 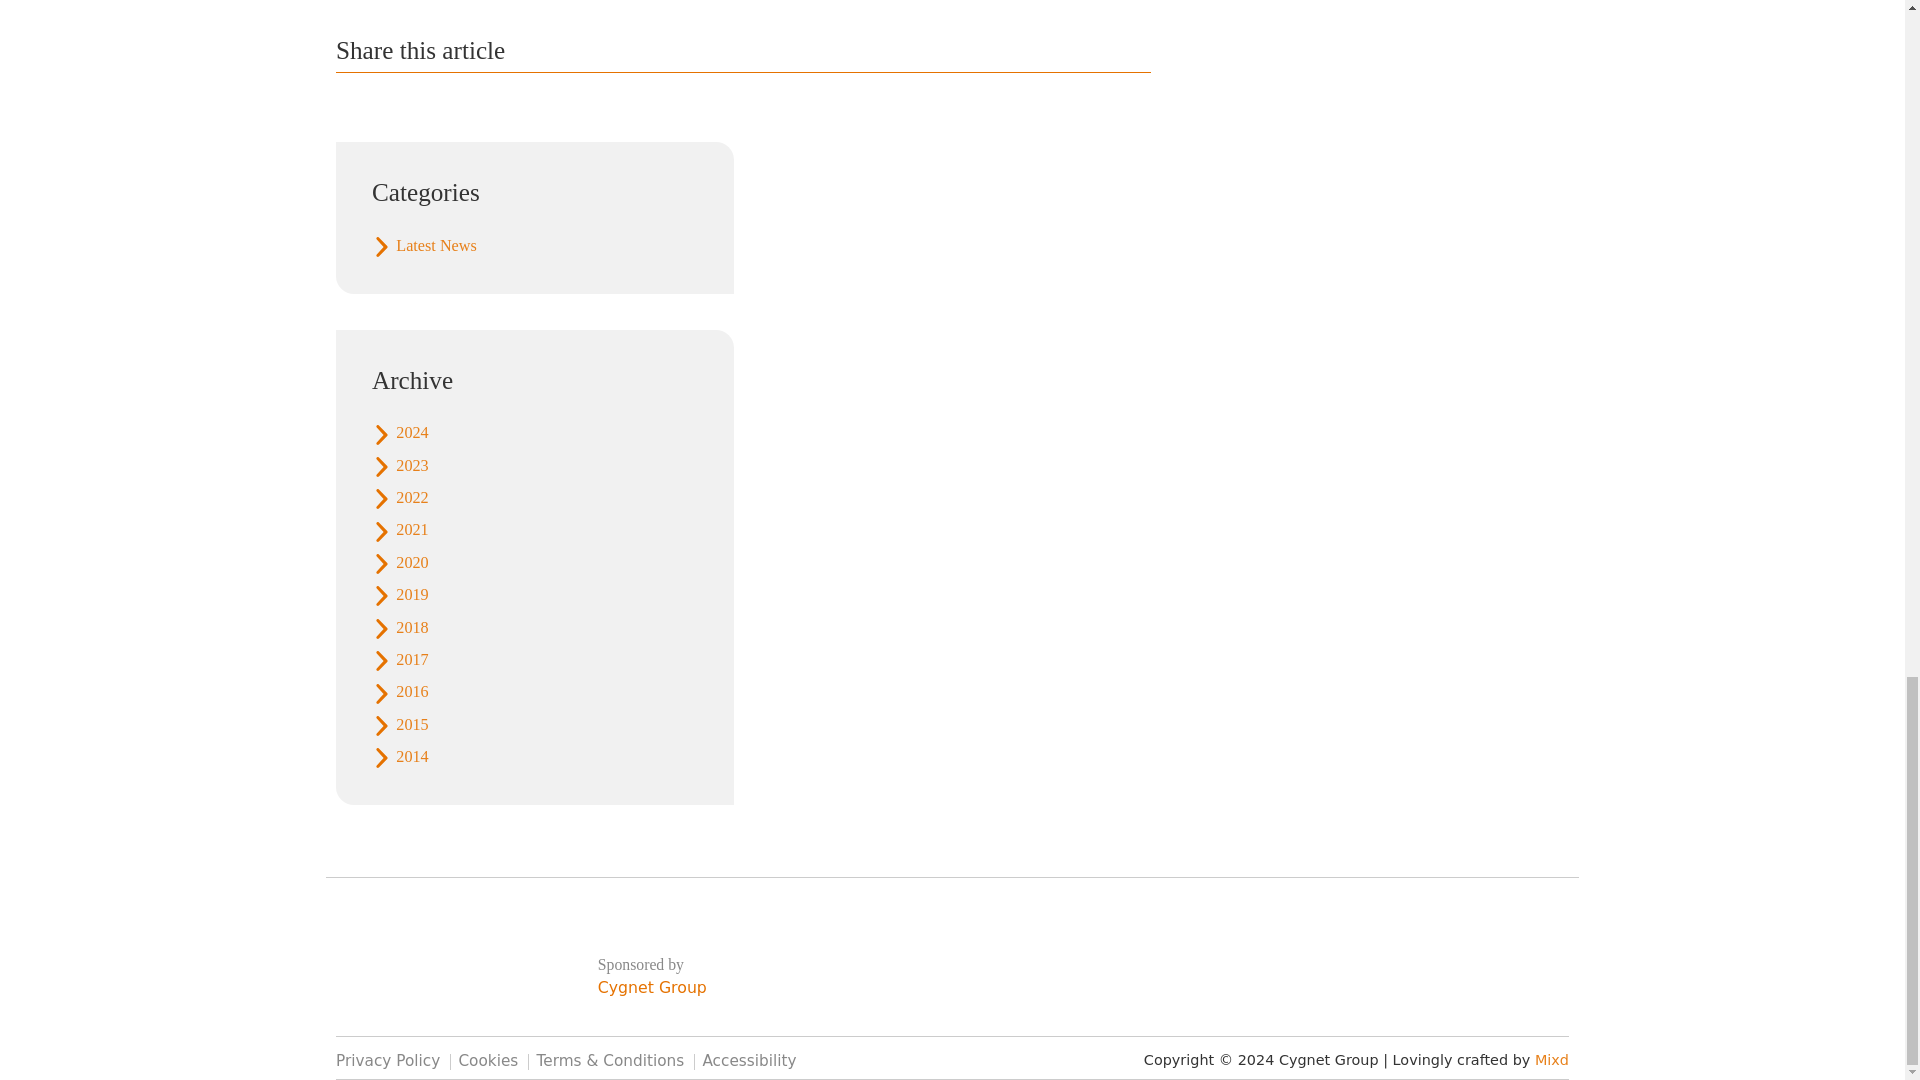 I want to click on Share this Post via Email, so click(x=477, y=128).